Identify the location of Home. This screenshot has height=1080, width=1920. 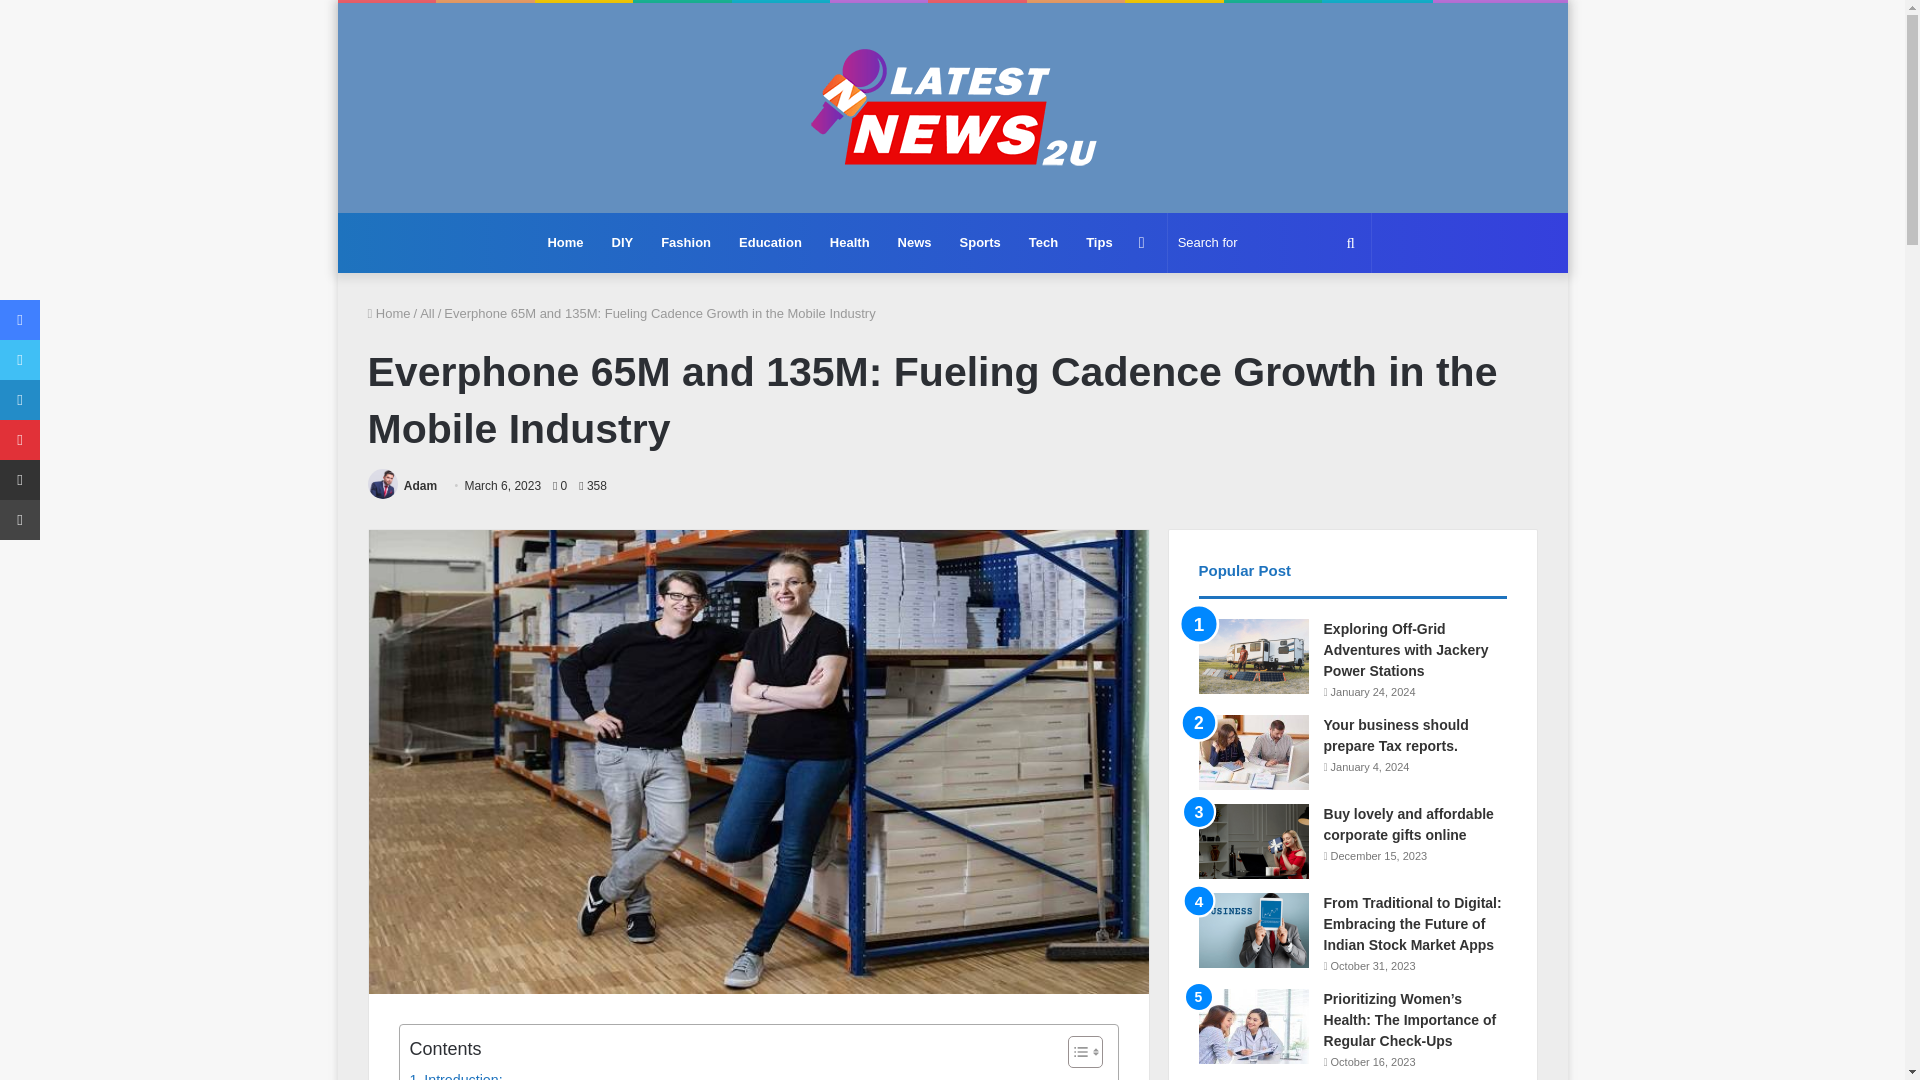
(389, 312).